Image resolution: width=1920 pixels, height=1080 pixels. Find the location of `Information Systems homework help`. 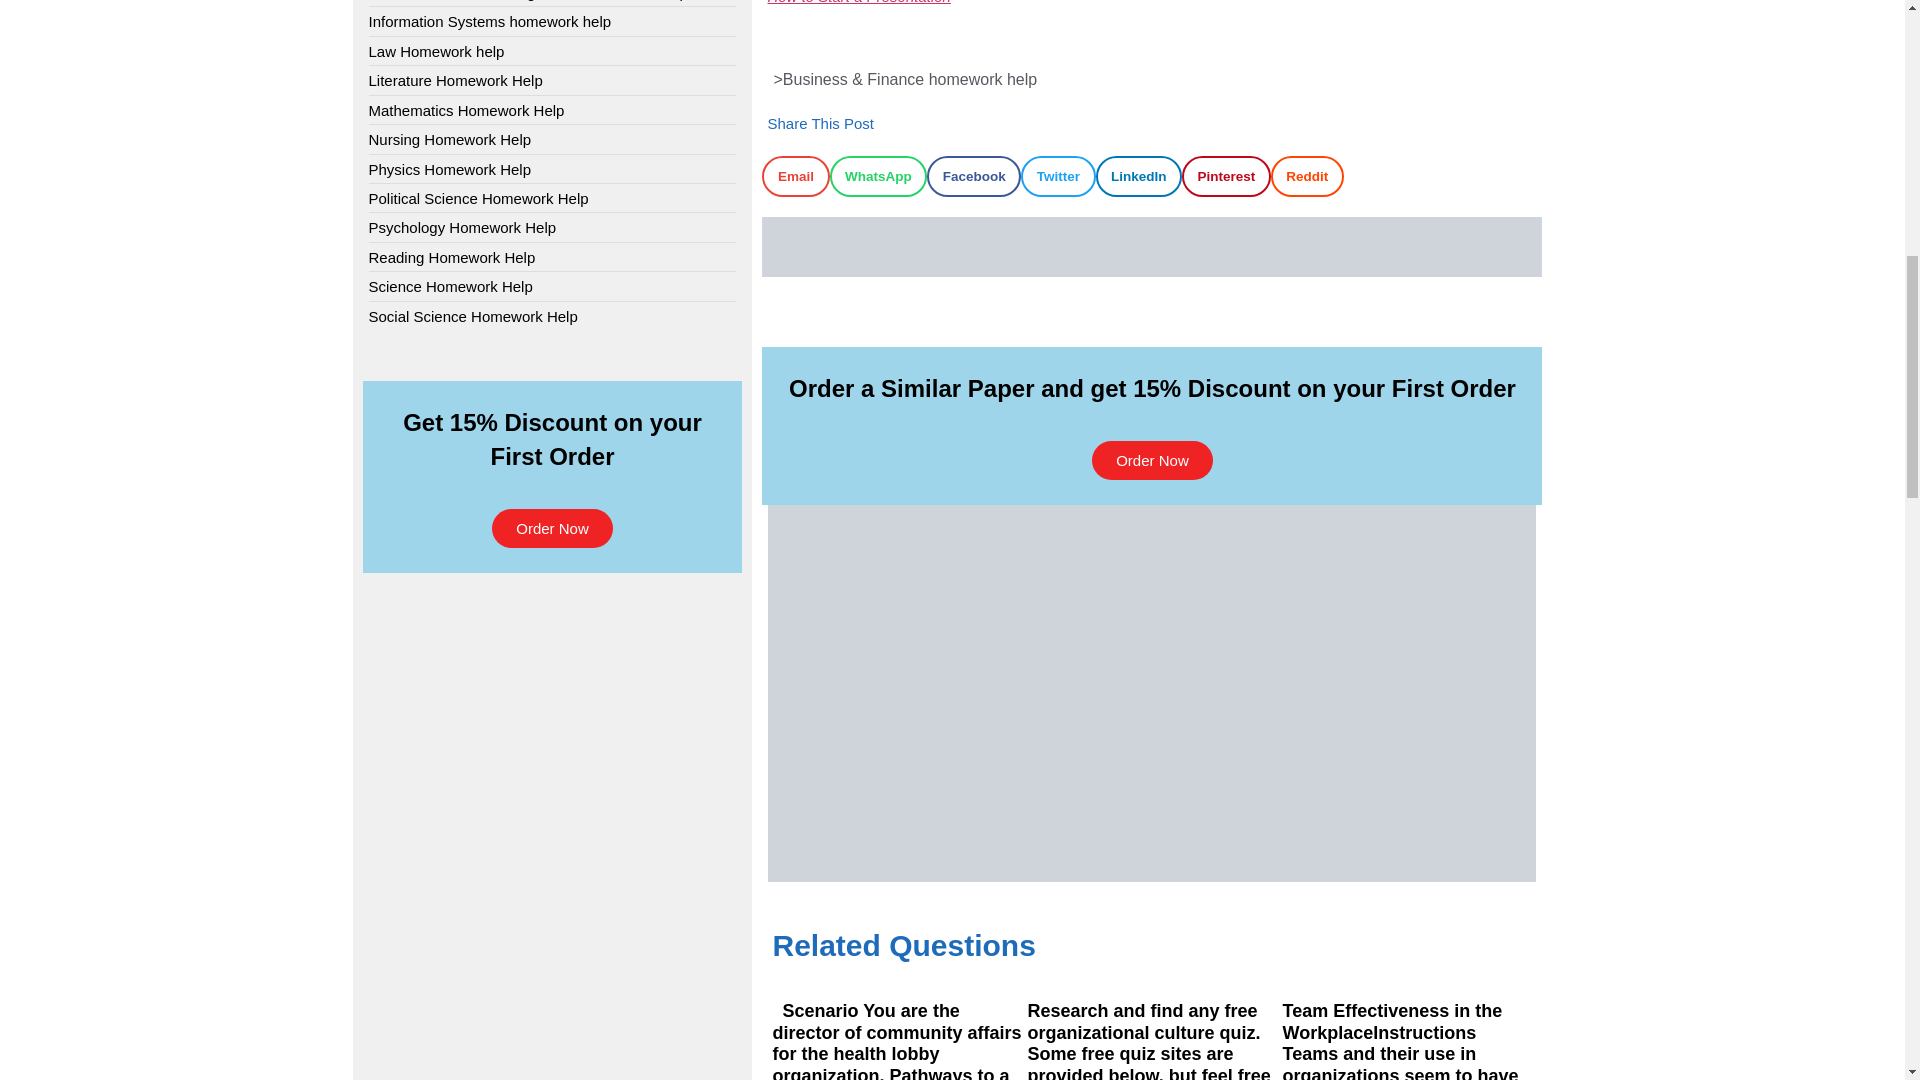

Information Systems homework help is located at coordinates (489, 21).